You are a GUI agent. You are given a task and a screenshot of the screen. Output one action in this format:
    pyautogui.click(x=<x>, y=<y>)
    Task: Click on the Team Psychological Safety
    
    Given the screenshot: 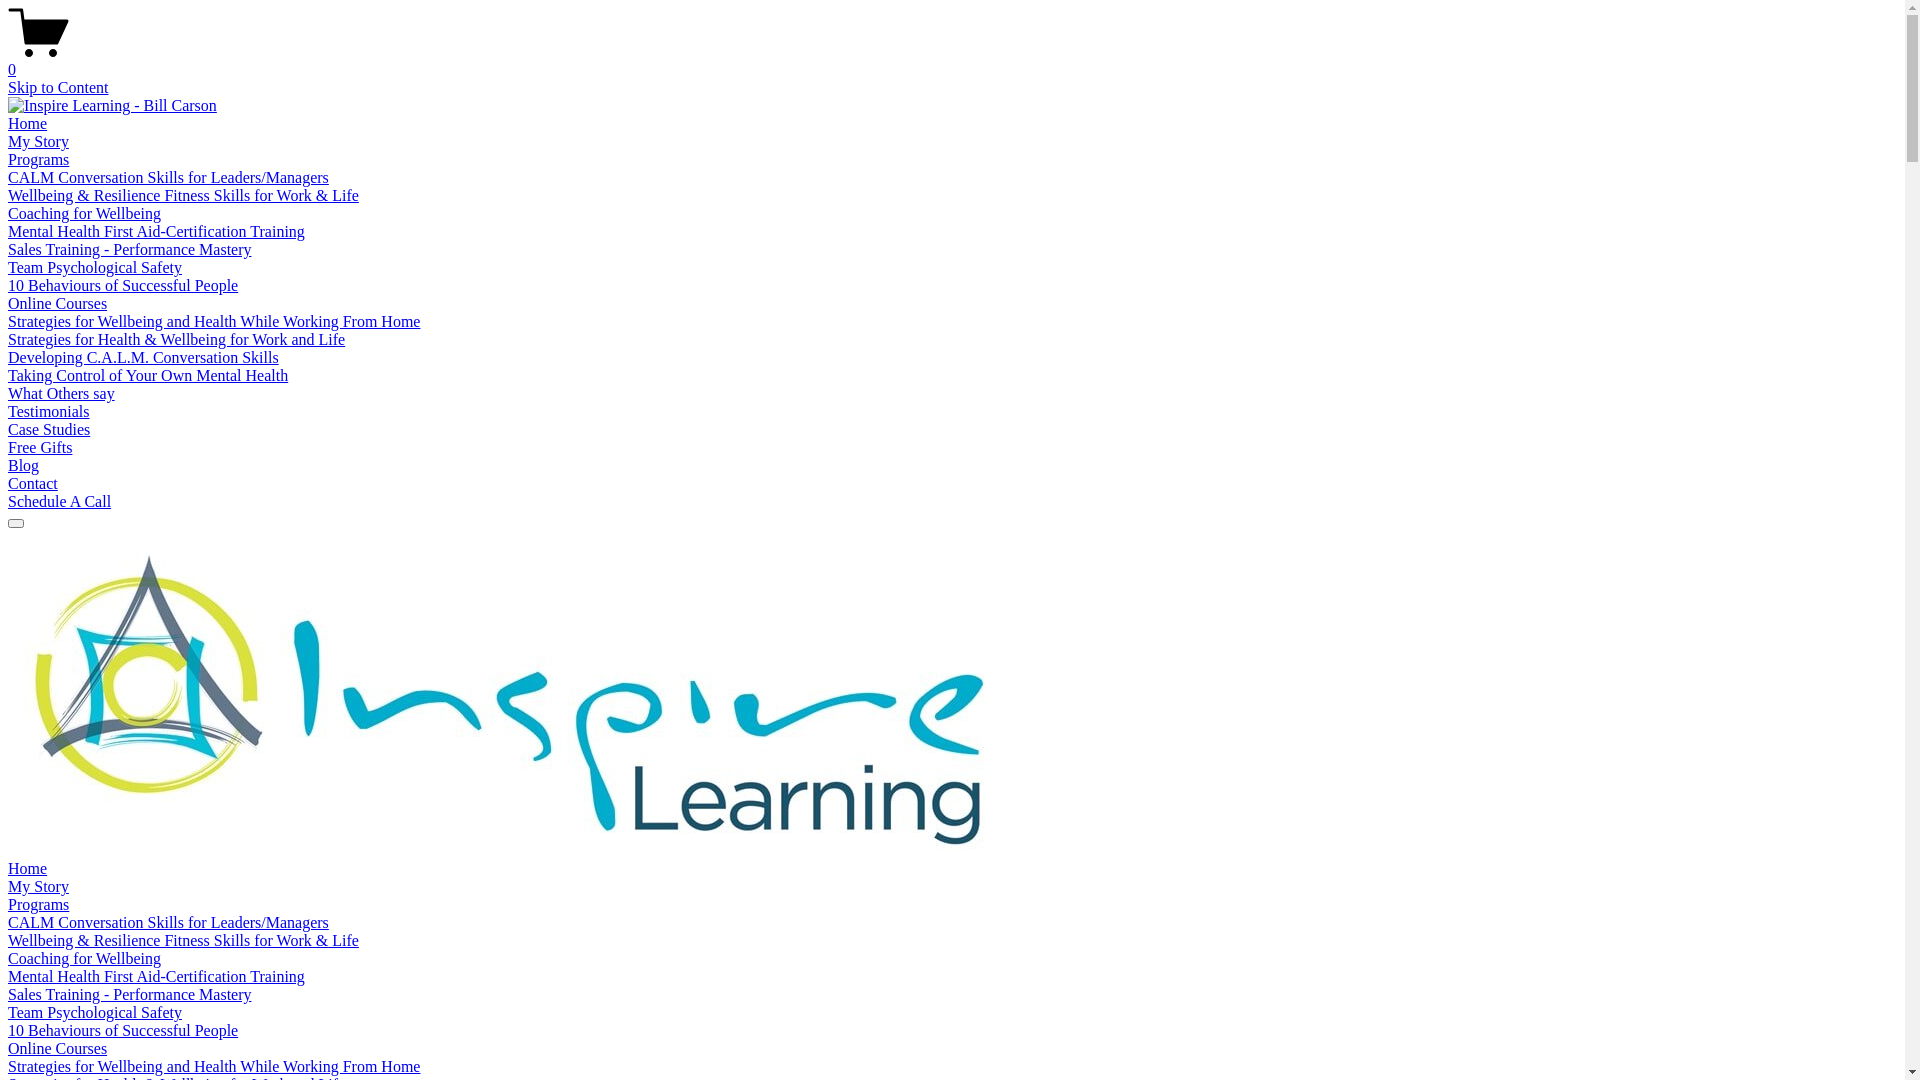 What is the action you would take?
    pyautogui.click(x=95, y=1012)
    